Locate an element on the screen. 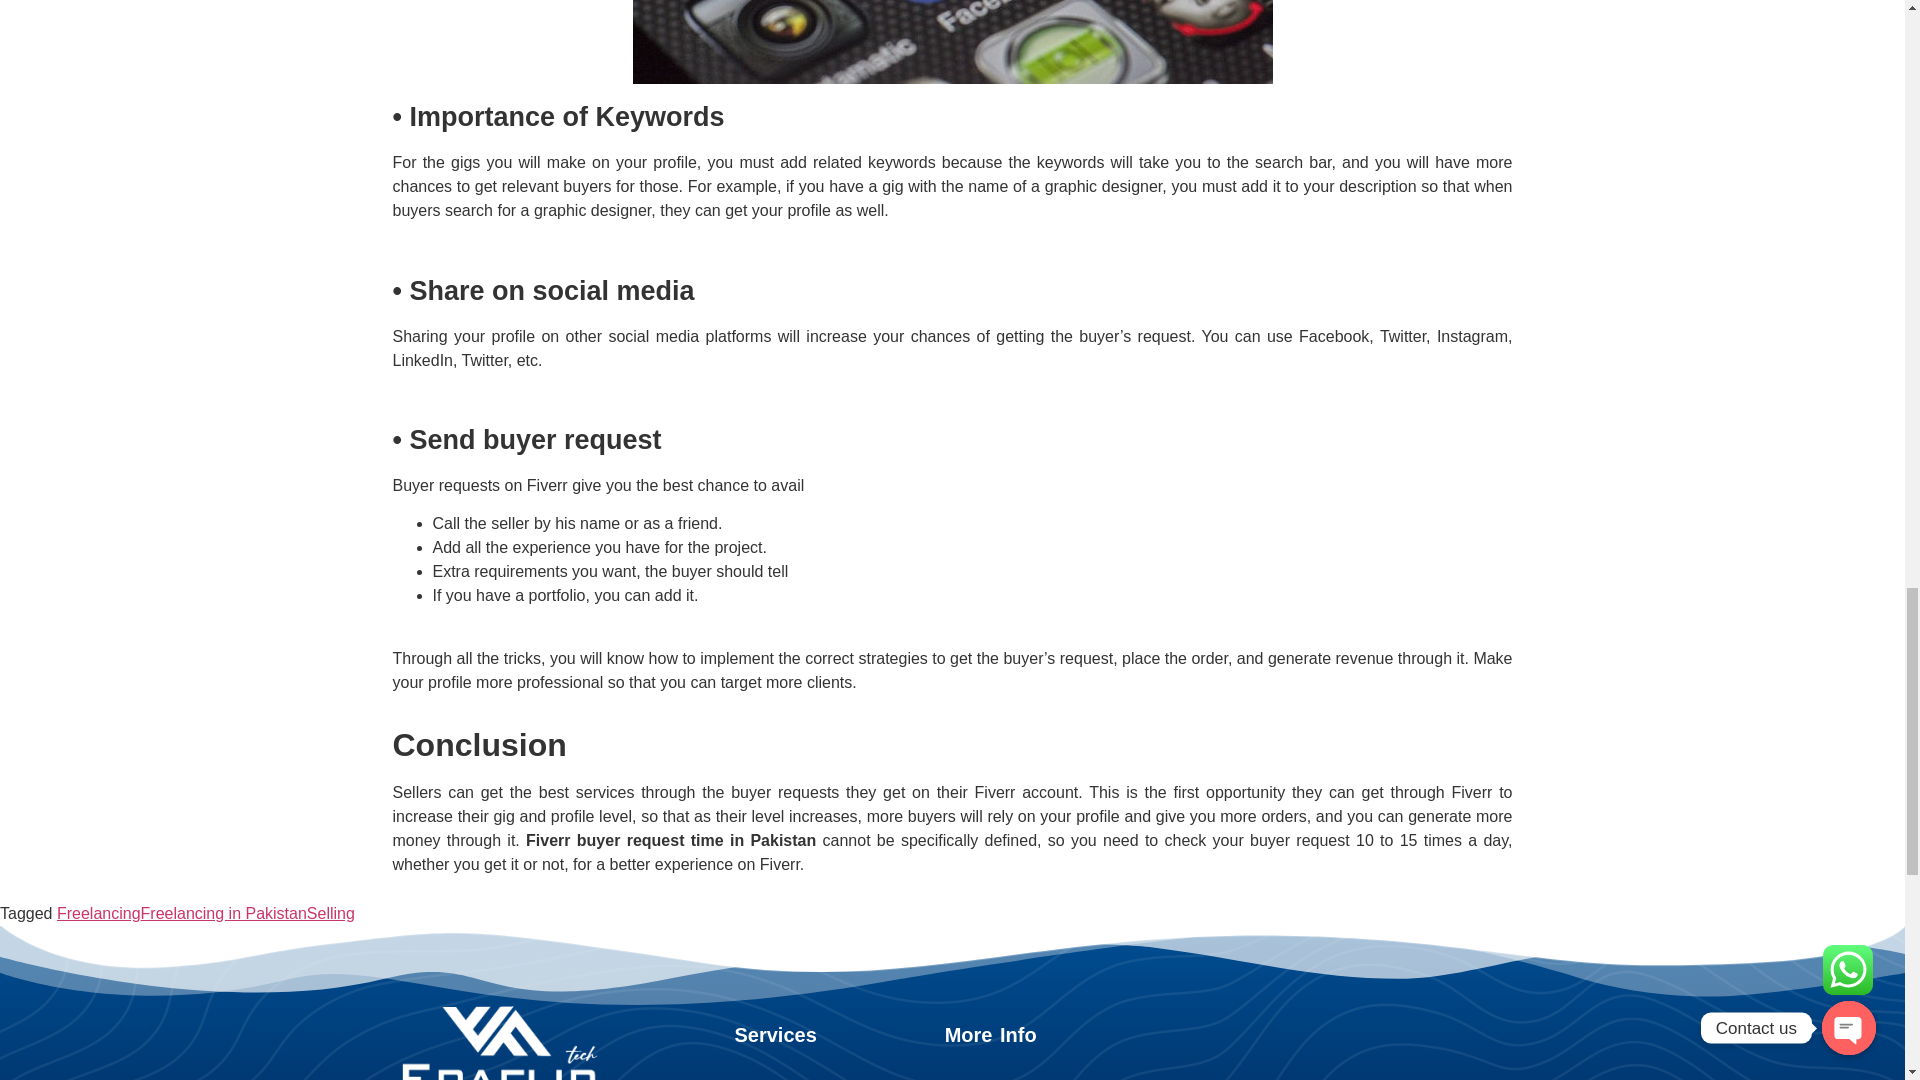 Image resolution: width=1920 pixels, height=1080 pixels. Freelancing is located at coordinates (98, 914).